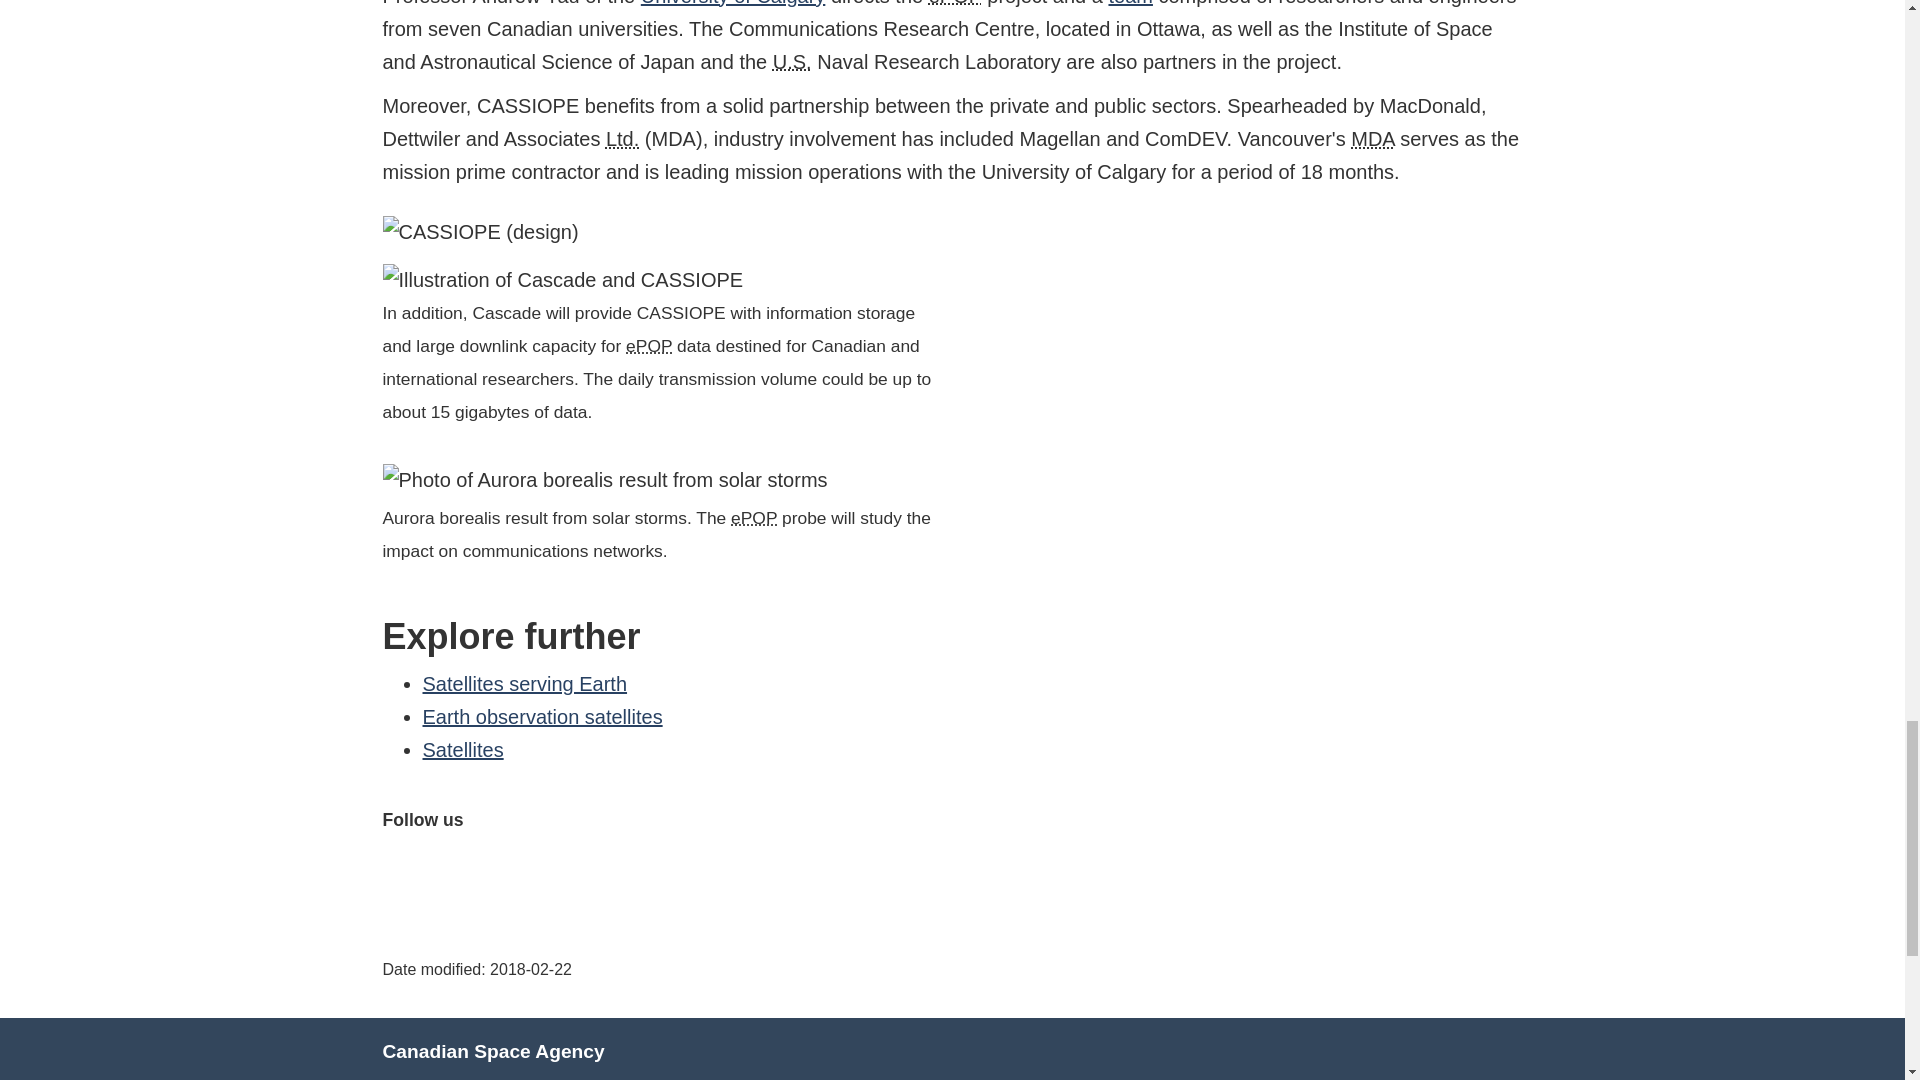 Image resolution: width=1920 pixels, height=1080 pixels. What do you see at coordinates (622, 139) in the screenshot?
I see `Limited` at bounding box center [622, 139].